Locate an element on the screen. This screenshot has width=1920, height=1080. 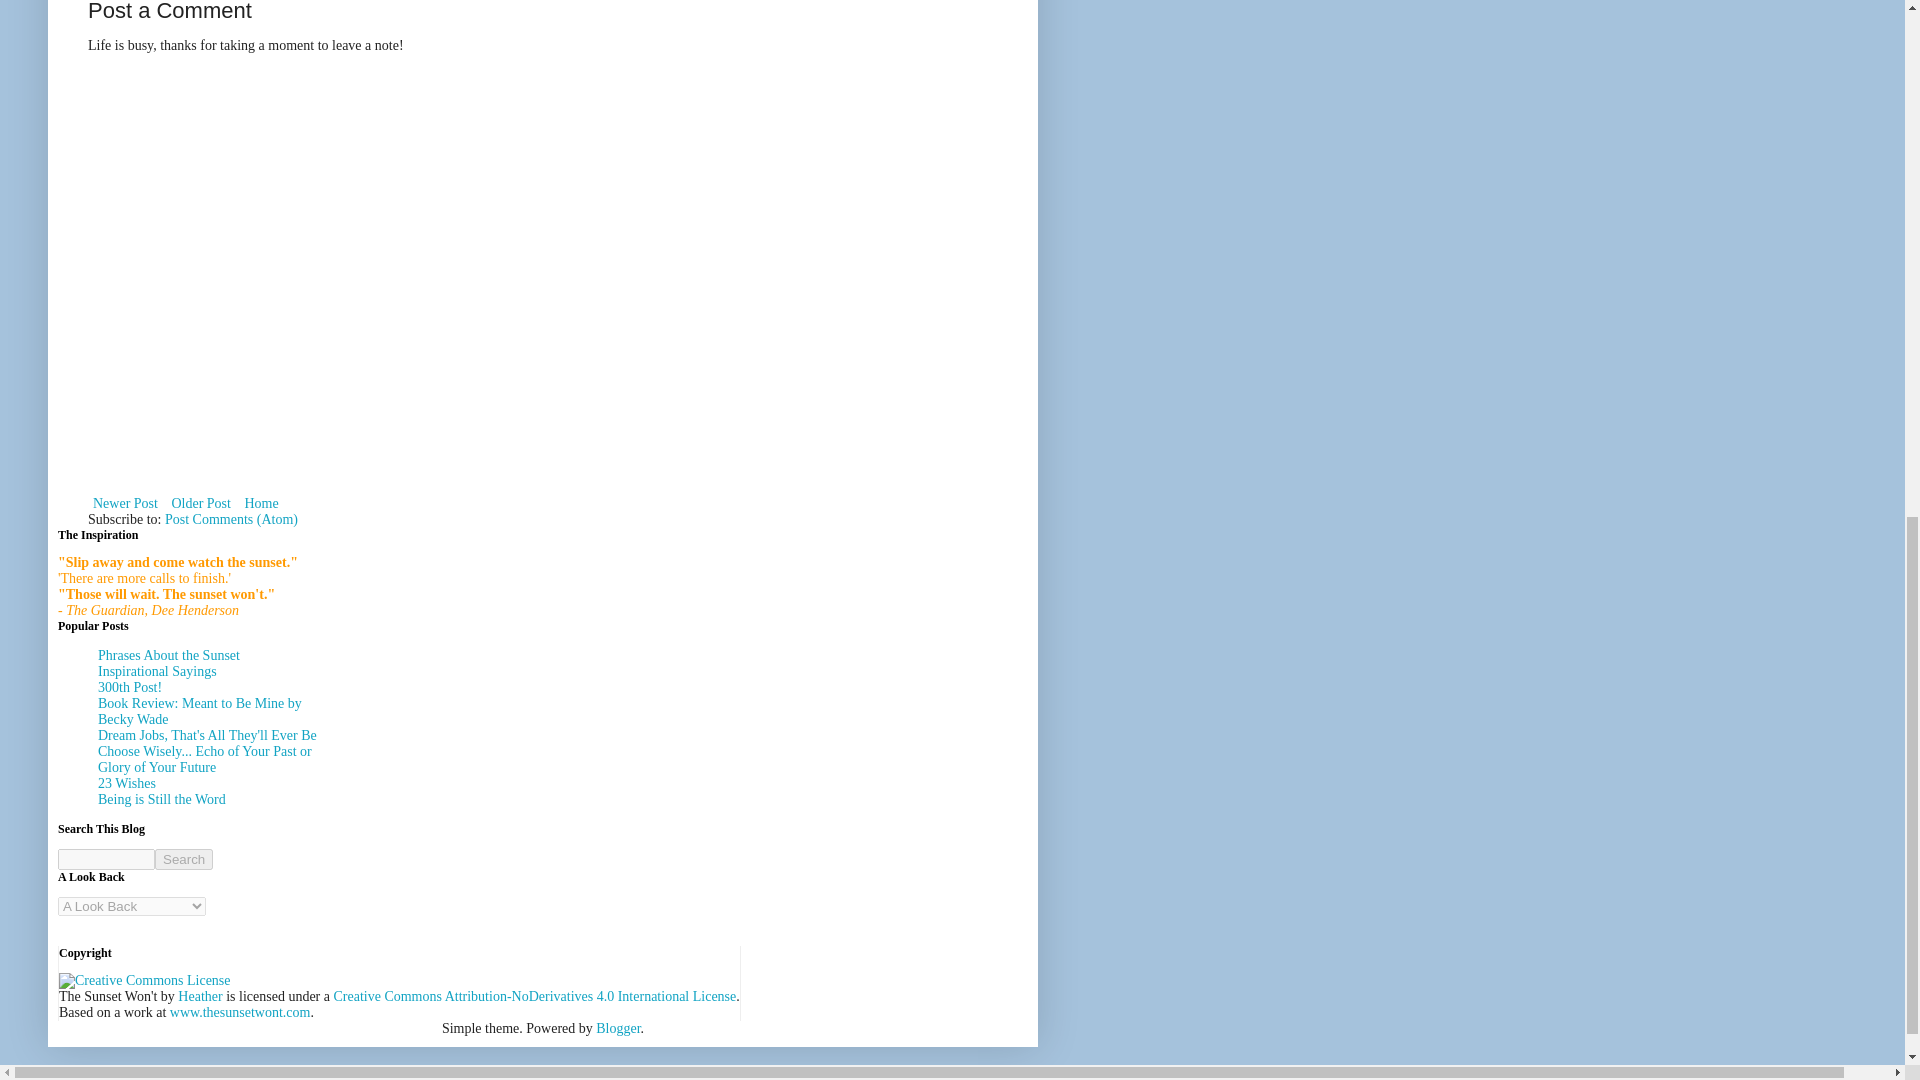
Inspirational Sayings is located at coordinates (156, 672).